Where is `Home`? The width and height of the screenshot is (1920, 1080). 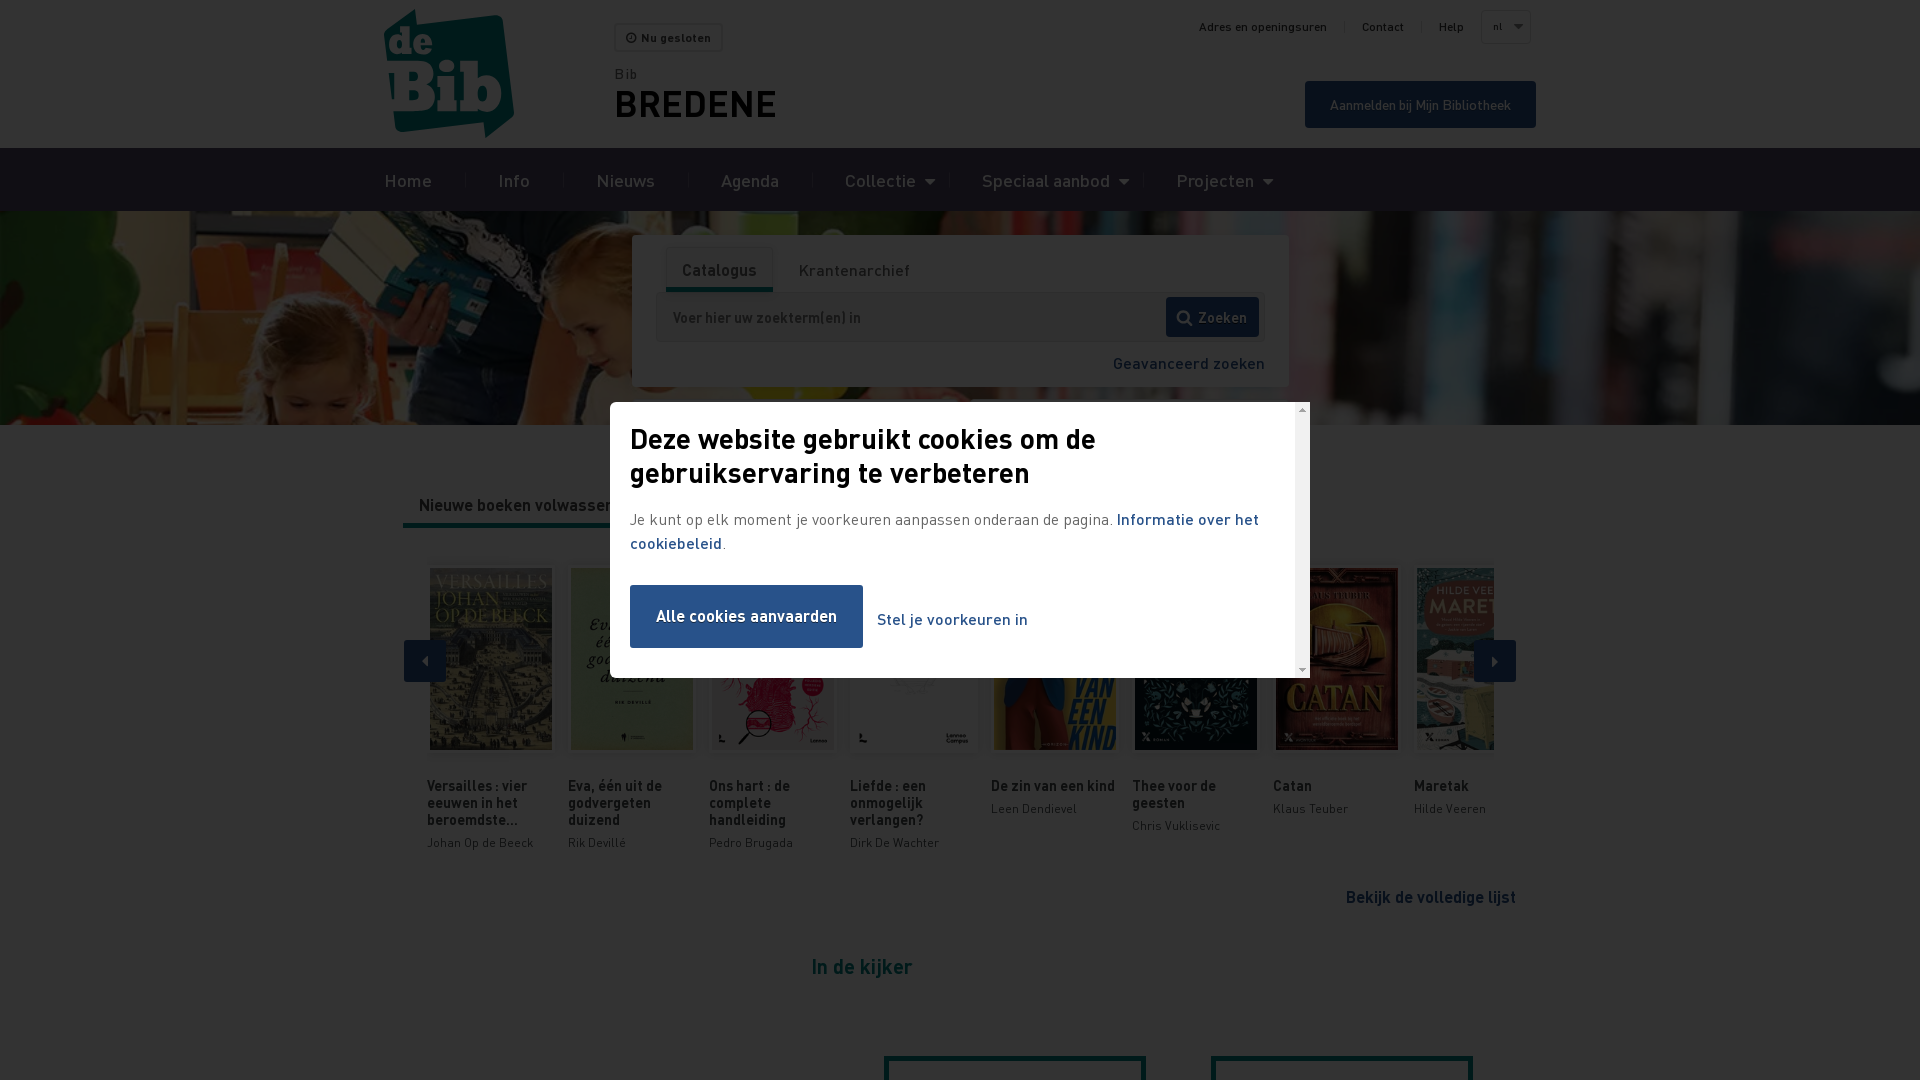
Home is located at coordinates (408, 180).